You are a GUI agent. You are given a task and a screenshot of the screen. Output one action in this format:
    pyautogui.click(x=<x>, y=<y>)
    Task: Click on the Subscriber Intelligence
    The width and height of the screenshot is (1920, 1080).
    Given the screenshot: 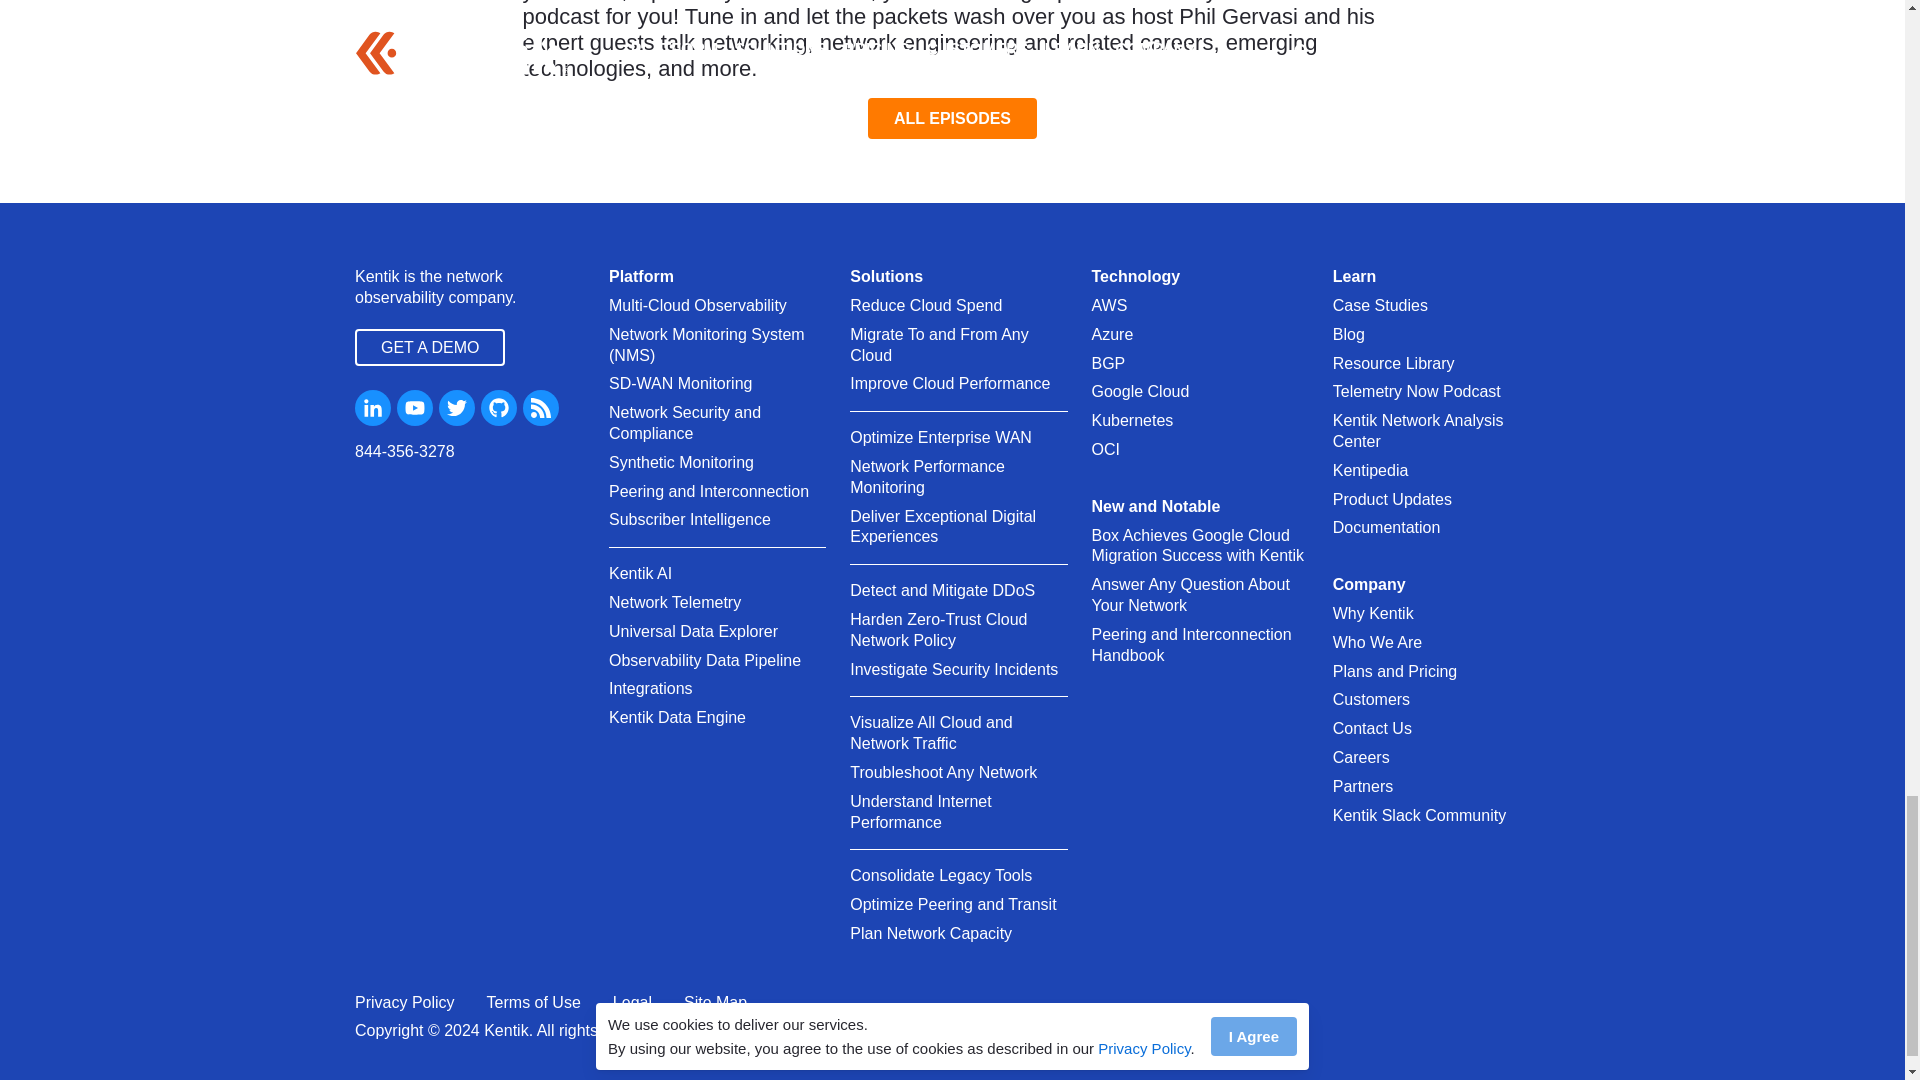 What is the action you would take?
    pyautogui.click(x=690, y=520)
    